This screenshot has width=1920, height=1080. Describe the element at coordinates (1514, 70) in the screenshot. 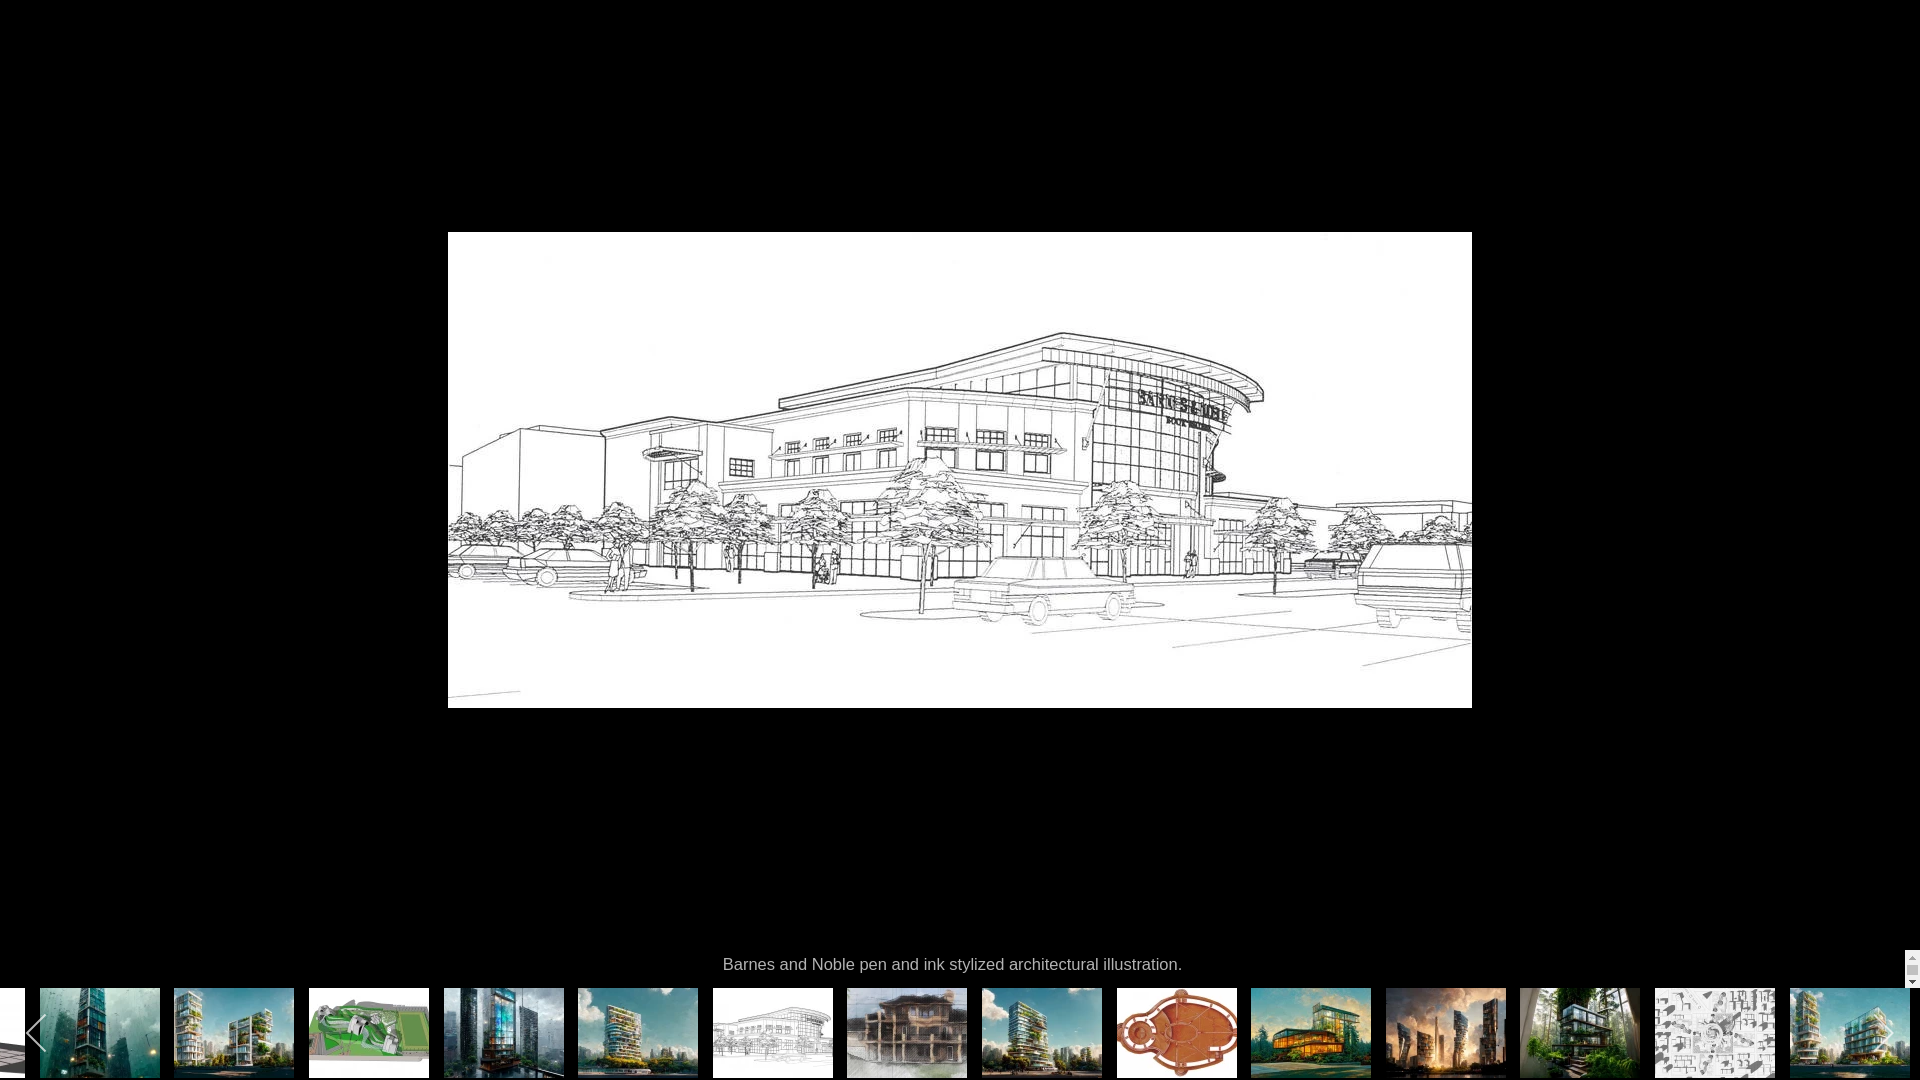

I see `Portfolio` at that location.